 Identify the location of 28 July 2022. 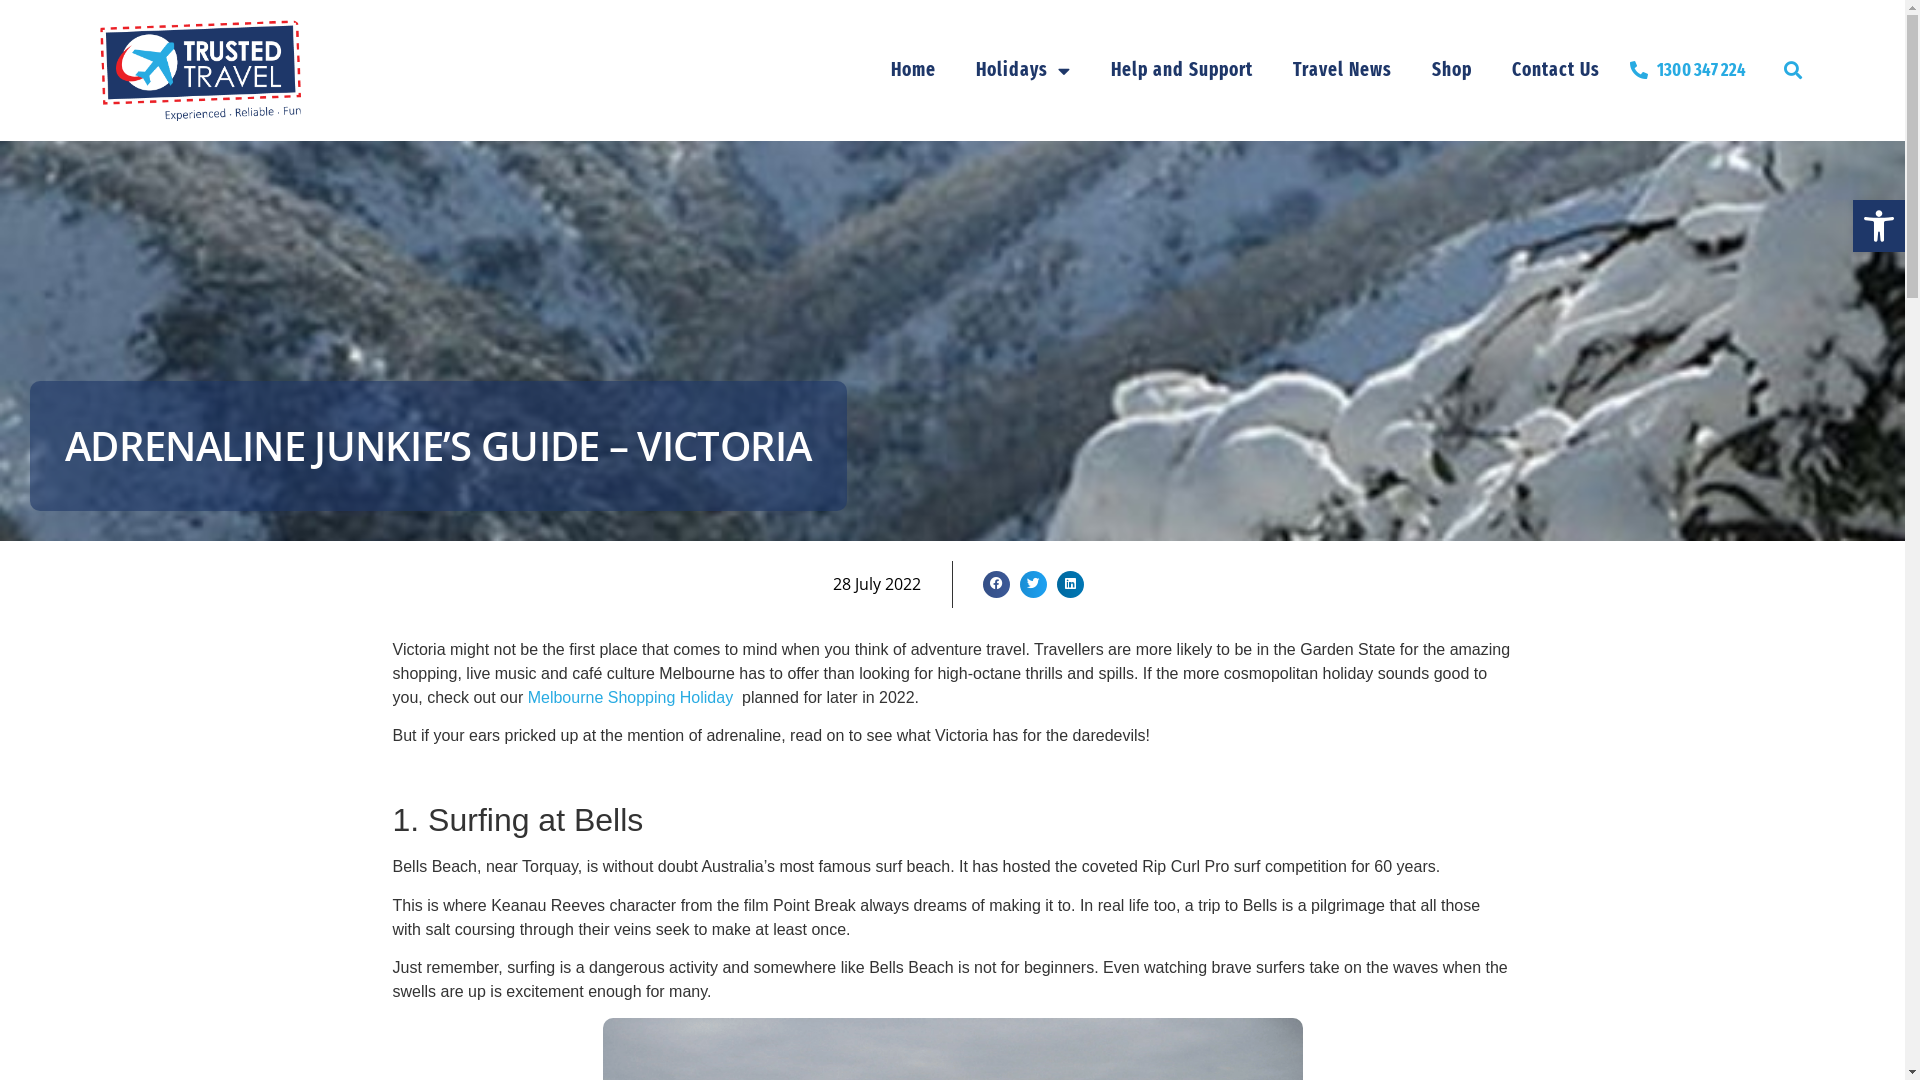
(878, 584).